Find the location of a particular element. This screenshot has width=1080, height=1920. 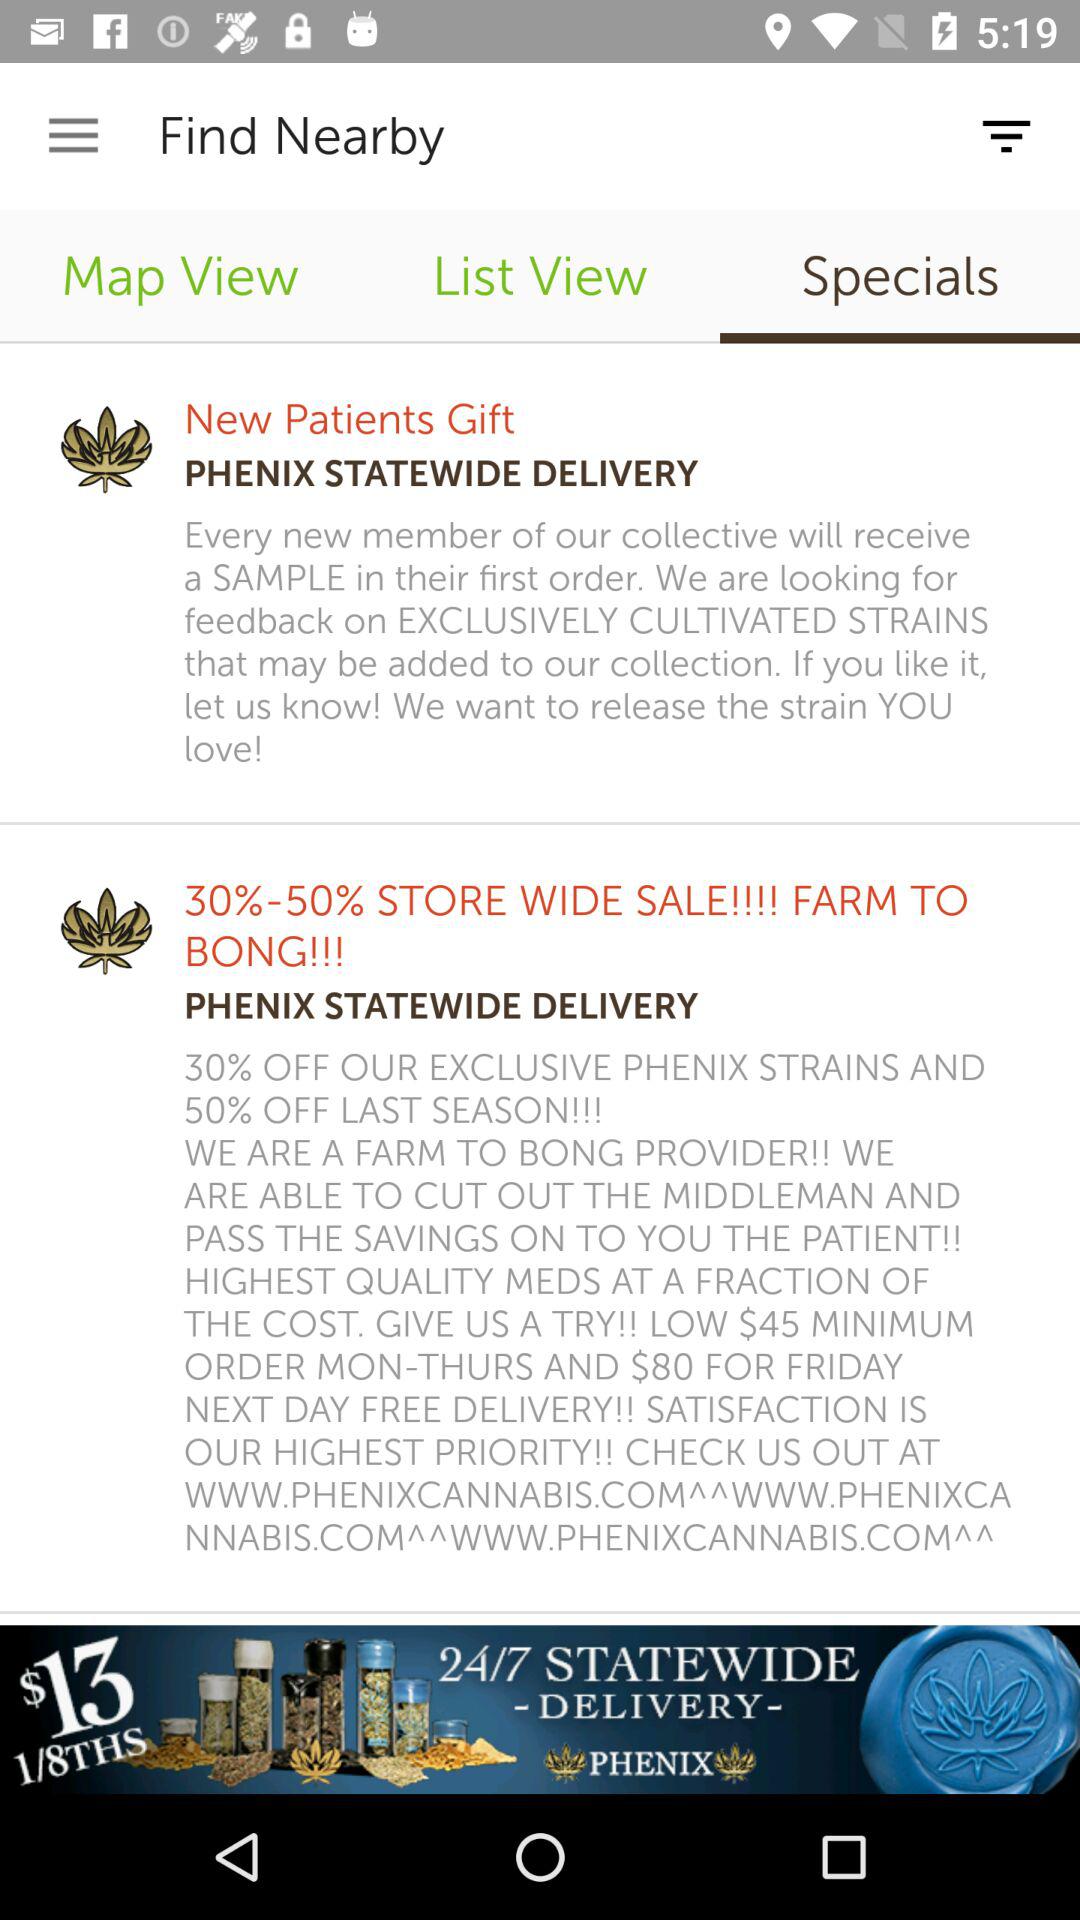

turn on icon above phenix statewide delivery item is located at coordinates (349, 418).